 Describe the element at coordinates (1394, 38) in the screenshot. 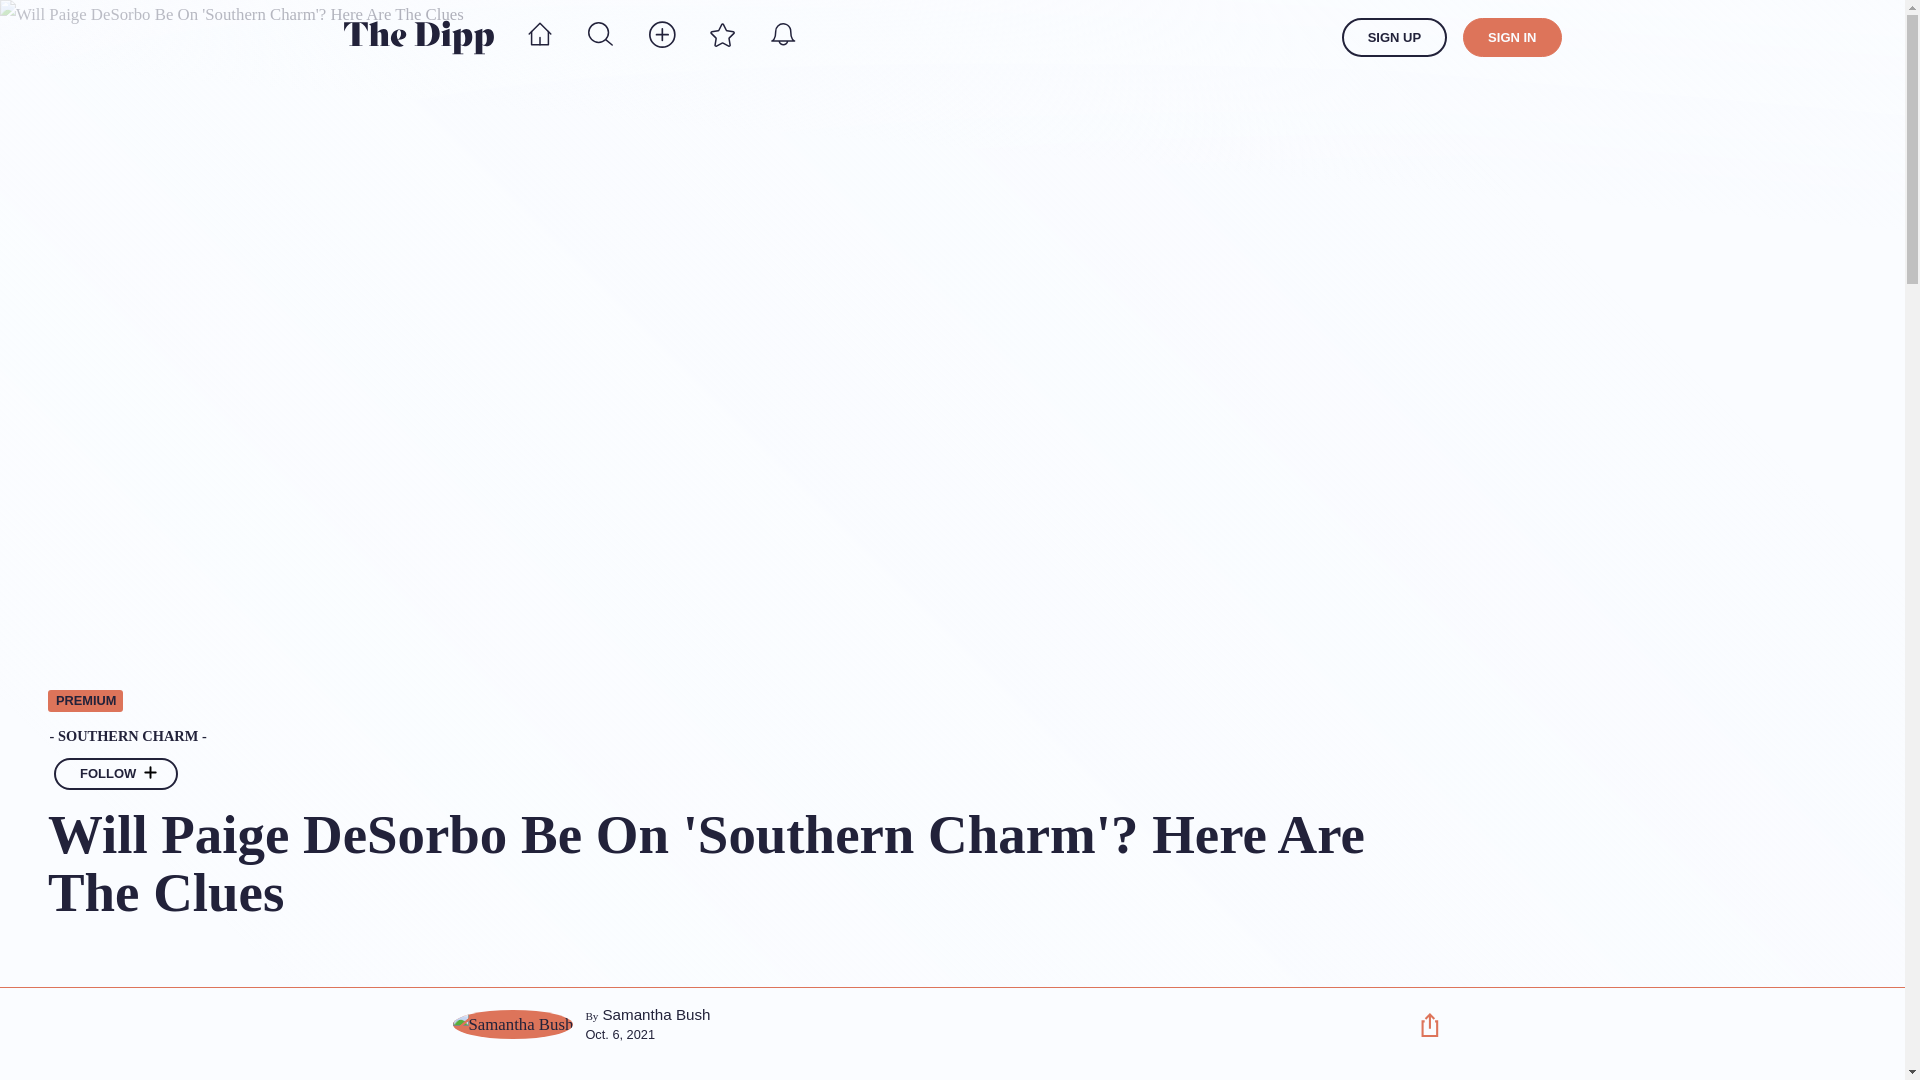

I see `SIGN UP` at that location.